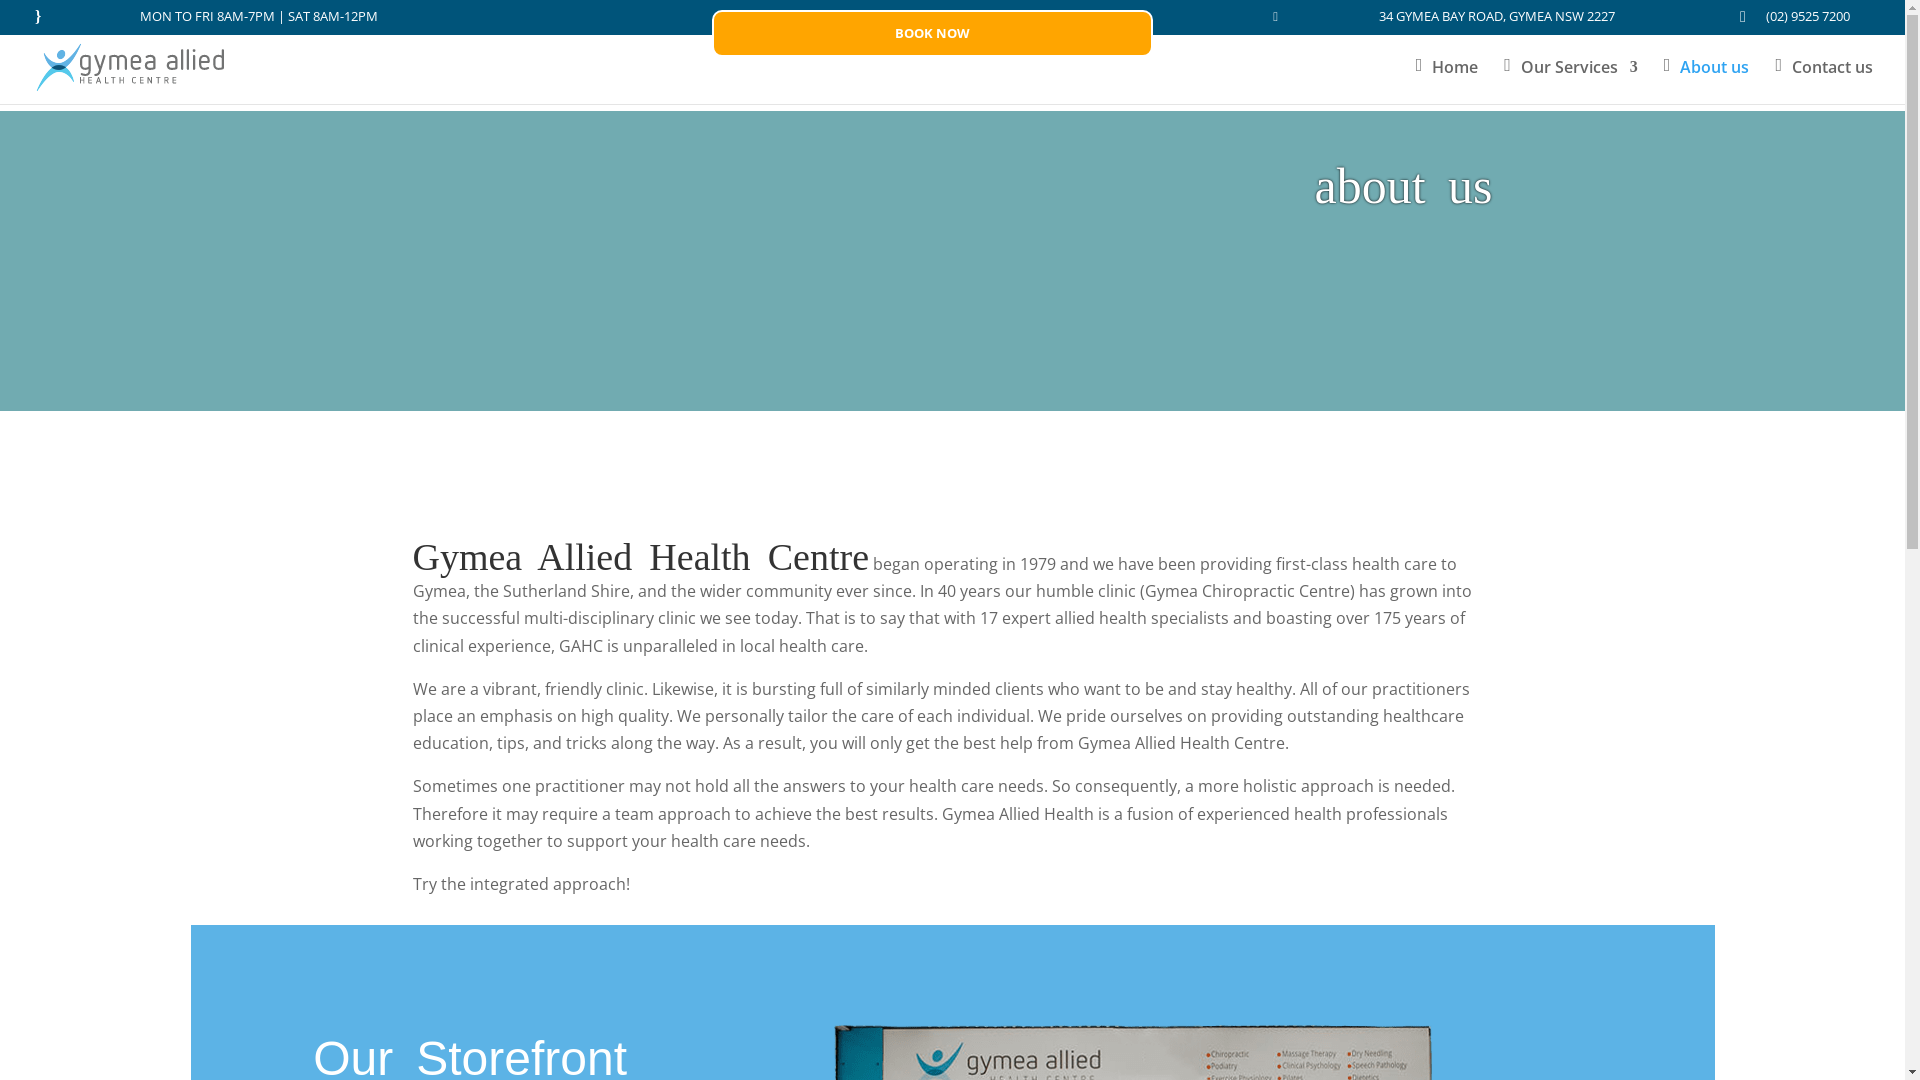 This screenshot has width=1920, height=1080. I want to click on MON TO FRI 8AM-7PM | SAT 8AM-12PM, so click(256, 19).